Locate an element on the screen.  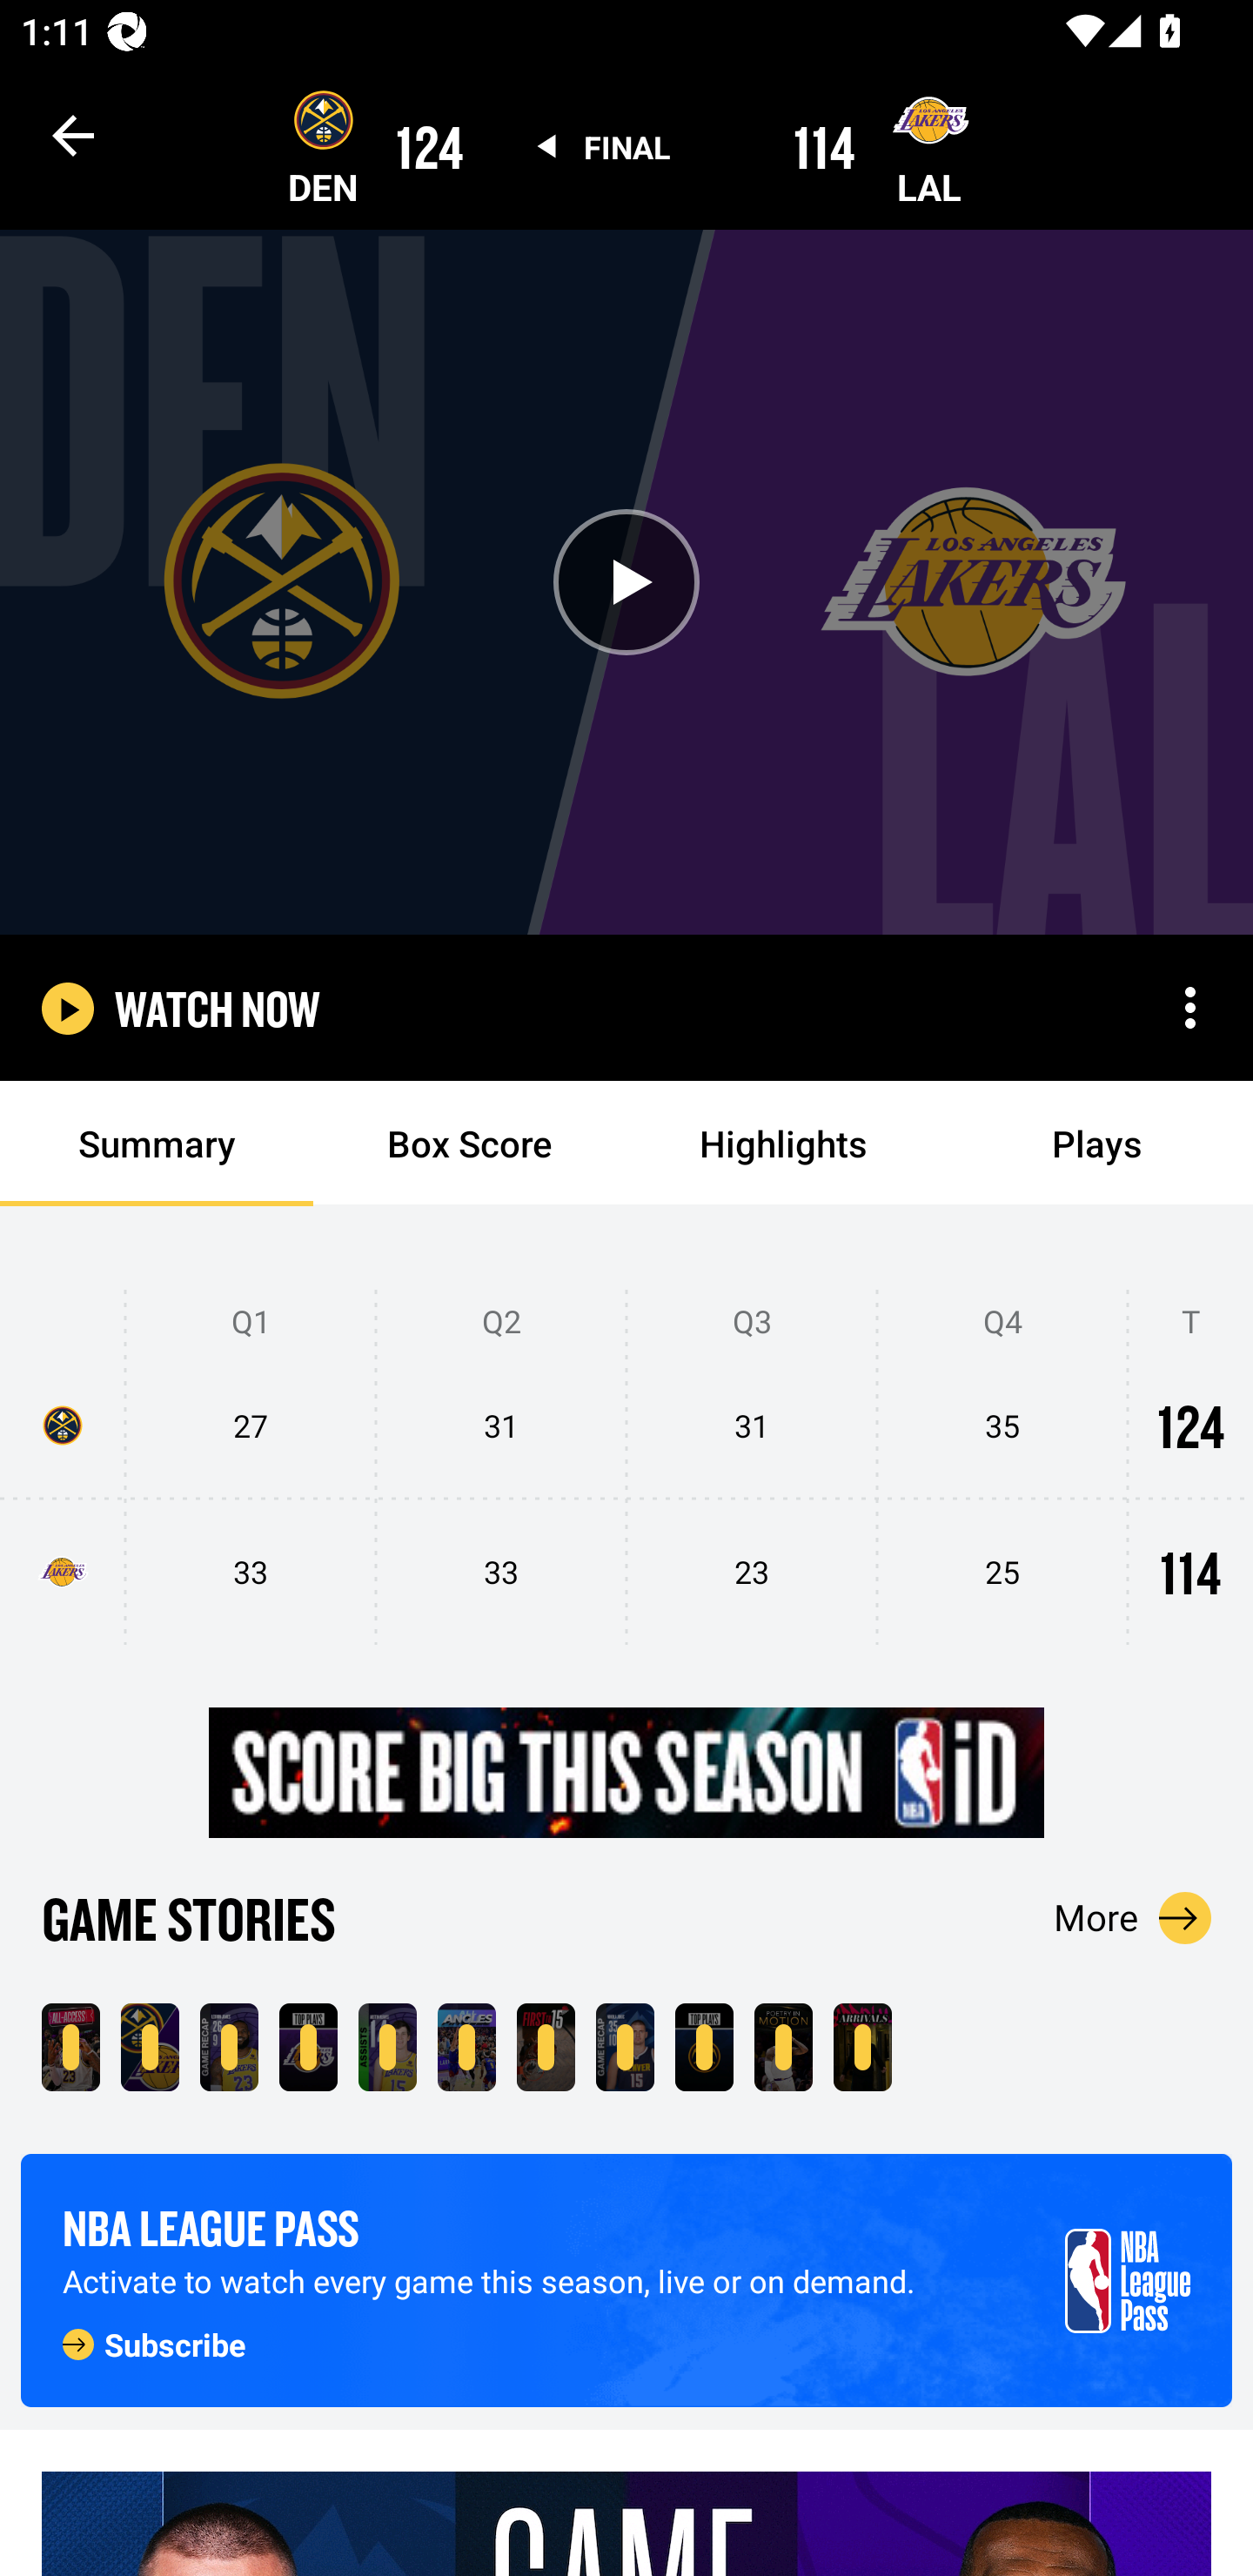
LeBron's Historic Night In Slo-Mo 🎥 NEW is located at coordinates (783, 2047).